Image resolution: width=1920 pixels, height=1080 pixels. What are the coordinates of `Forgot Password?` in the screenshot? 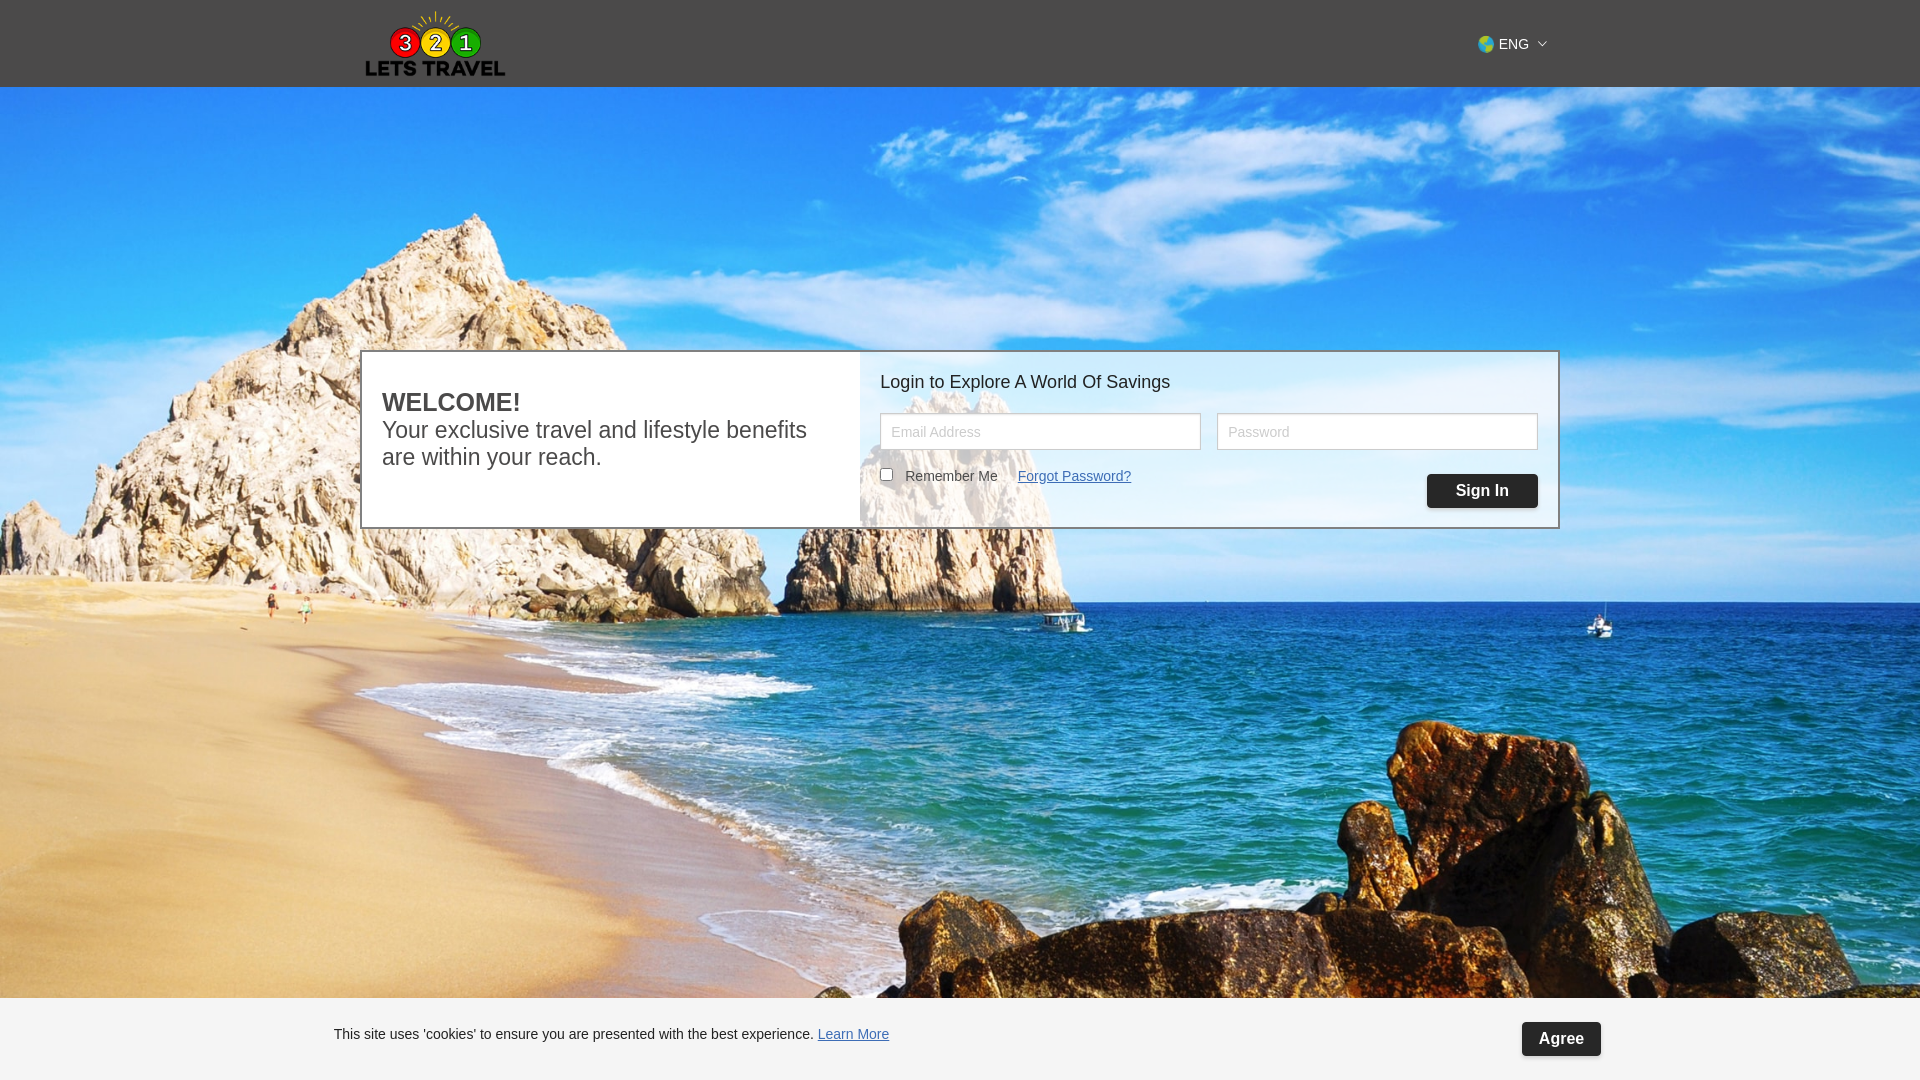 It's located at (1074, 476).